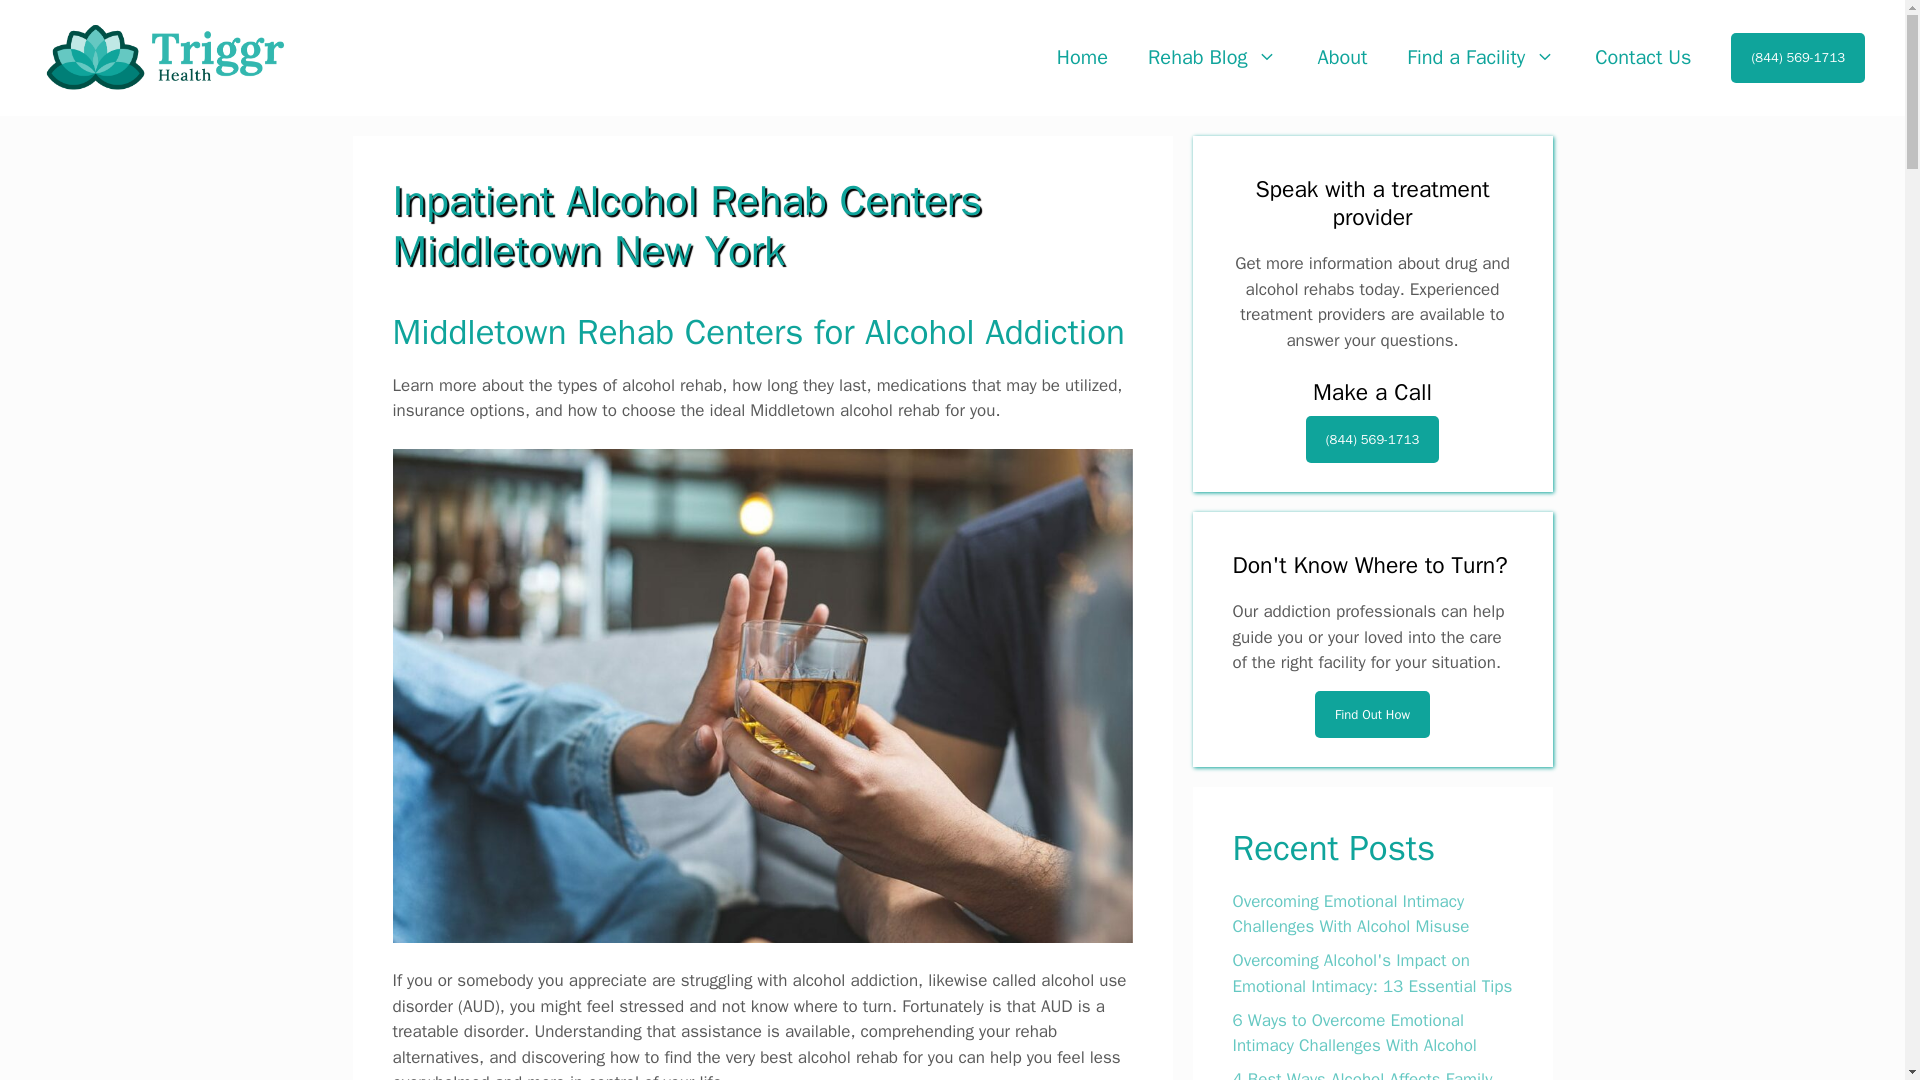 The width and height of the screenshot is (1920, 1080). What do you see at coordinates (1212, 58) in the screenshot?
I see `Rehab Blog` at bounding box center [1212, 58].